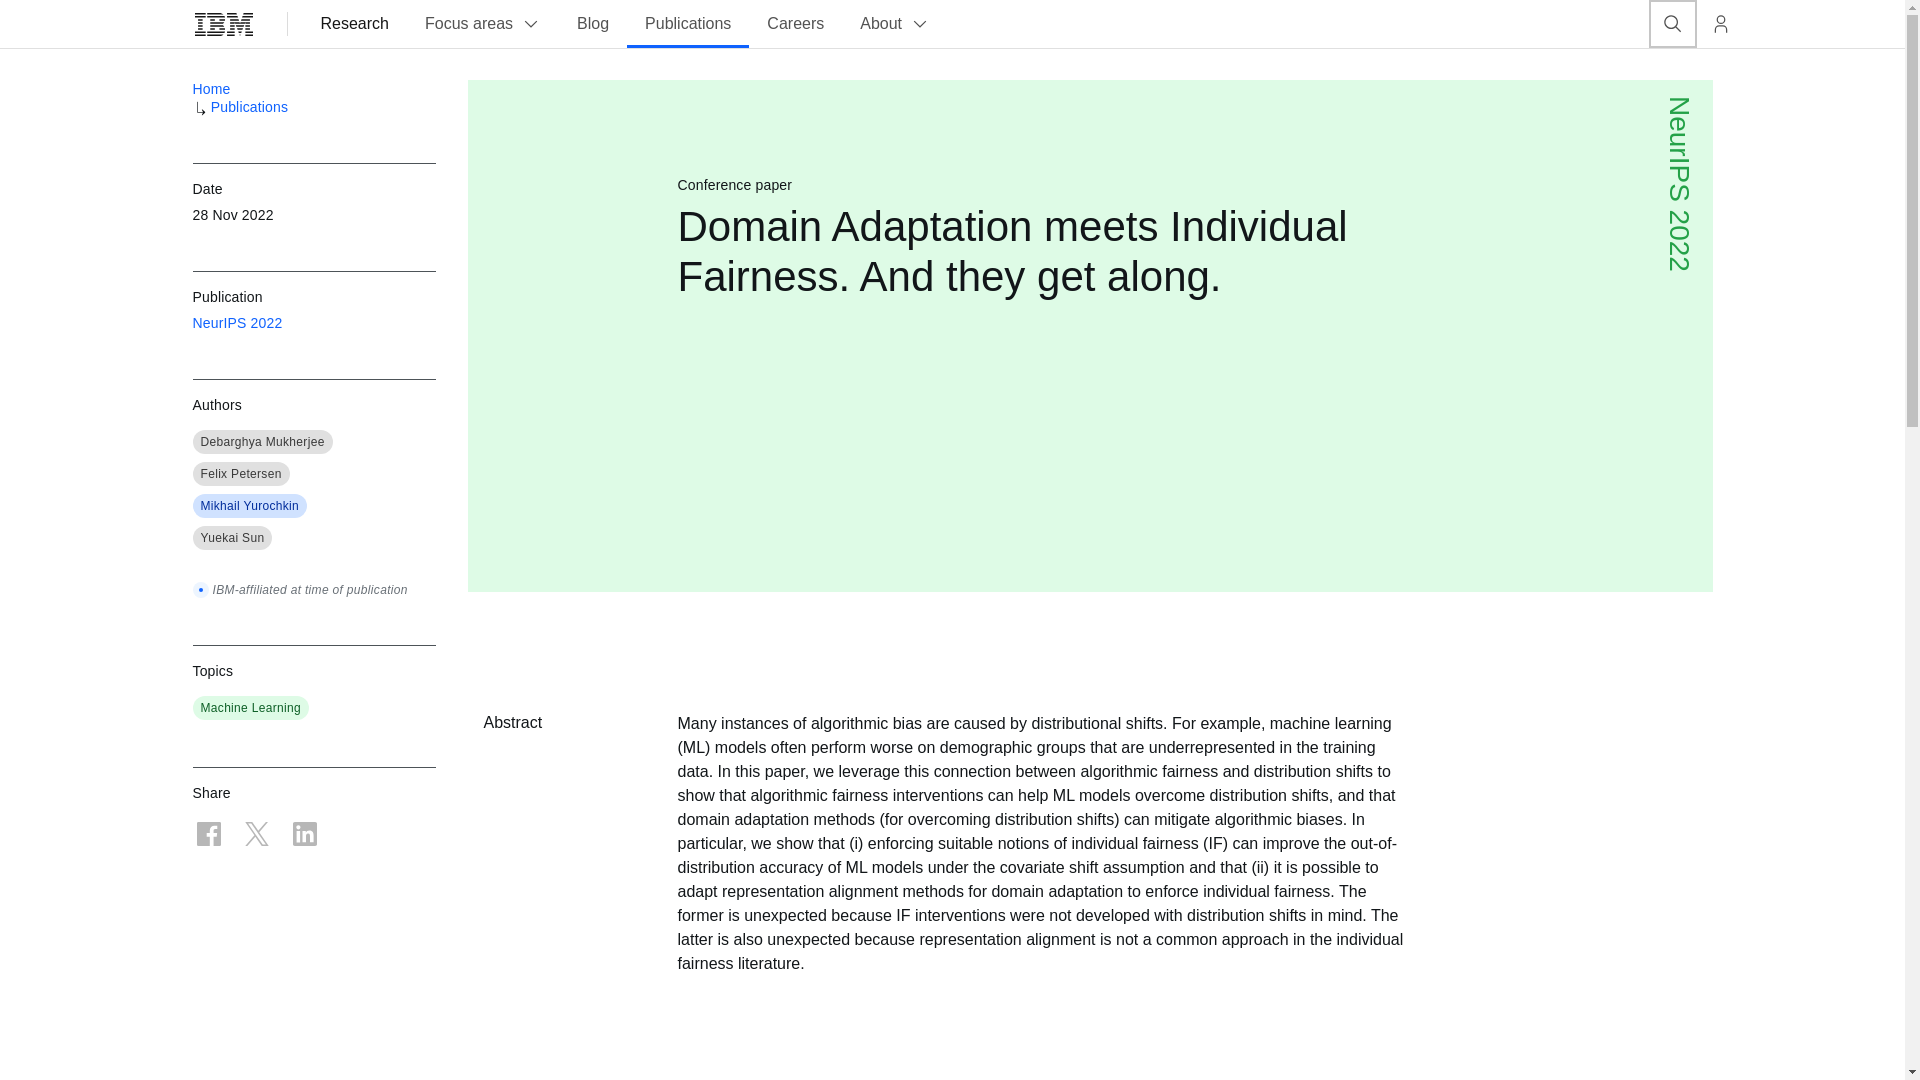  What do you see at coordinates (262, 442) in the screenshot?
I see `Debarghya Mukherjee` at bounding box center [262, 442].